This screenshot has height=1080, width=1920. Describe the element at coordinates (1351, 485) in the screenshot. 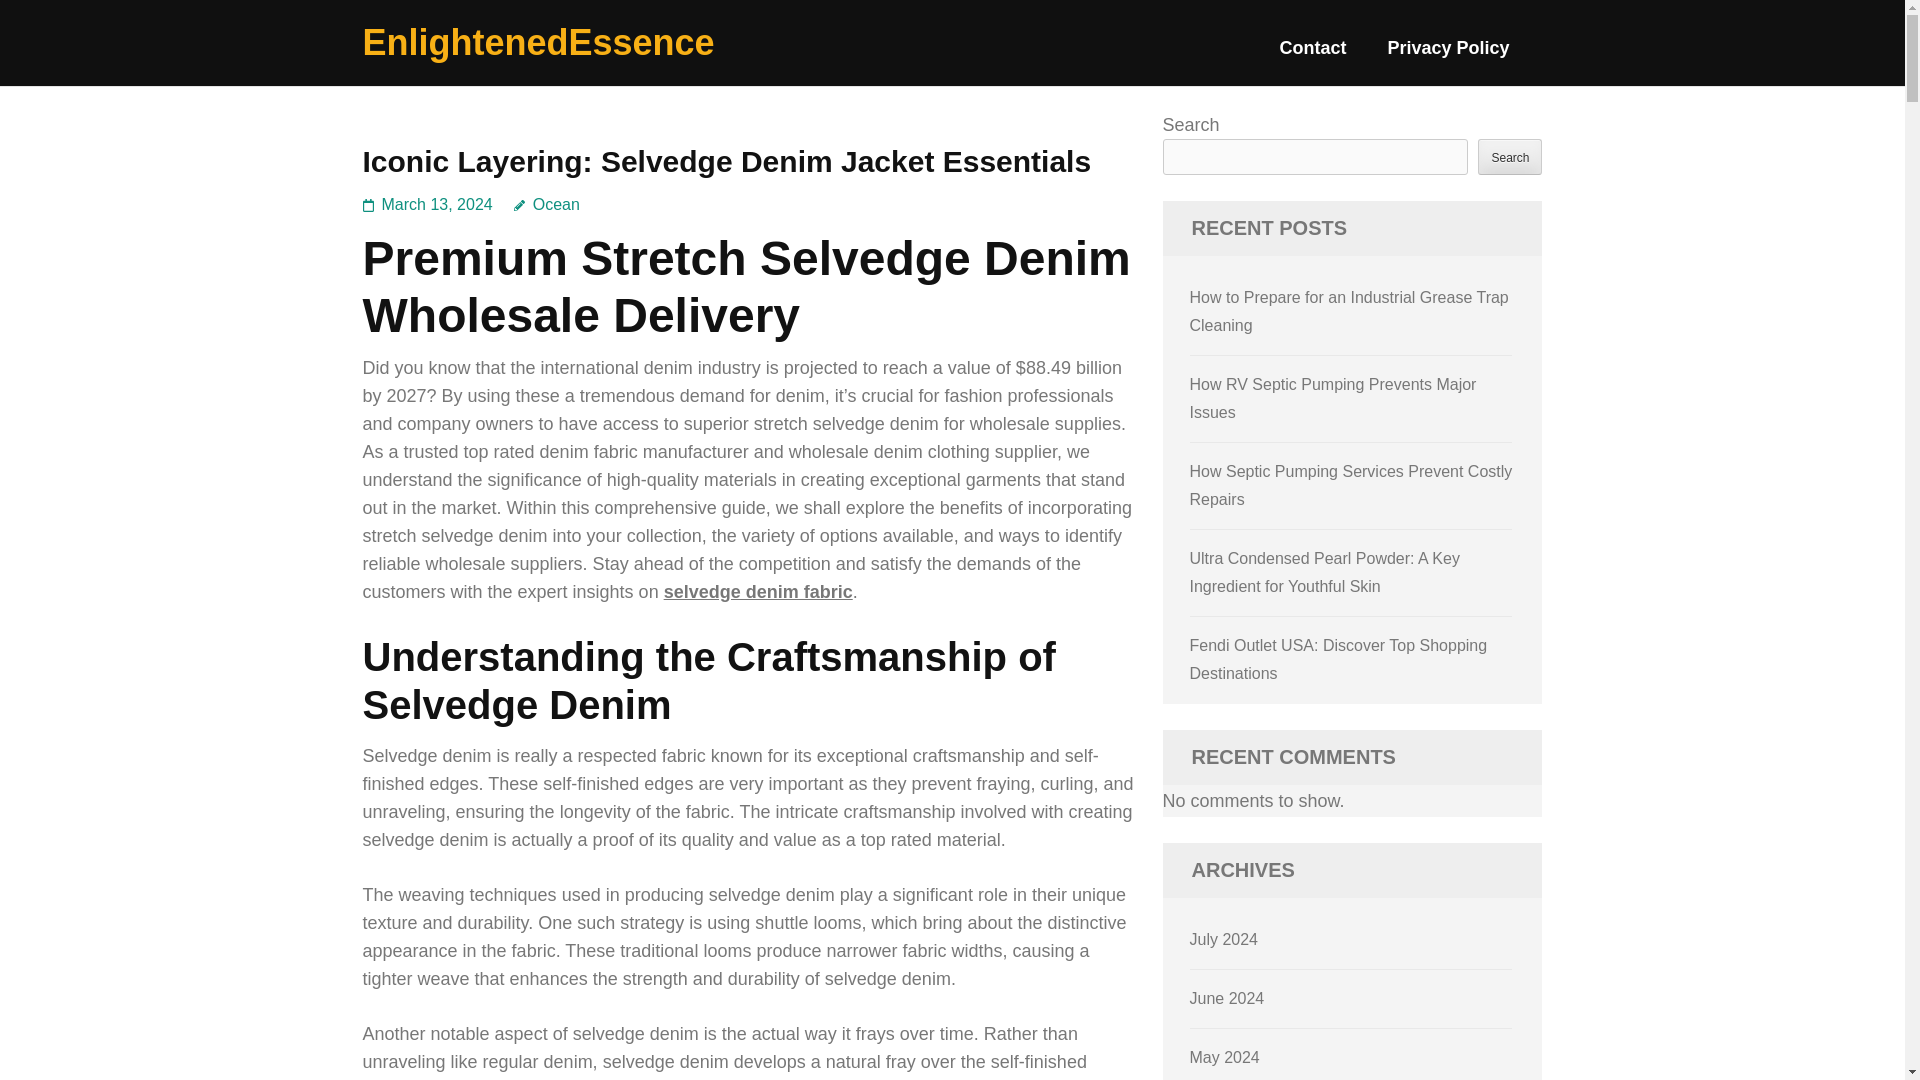

I see `How Septic Pumping Services Prevent Costly Repairs` at that location.